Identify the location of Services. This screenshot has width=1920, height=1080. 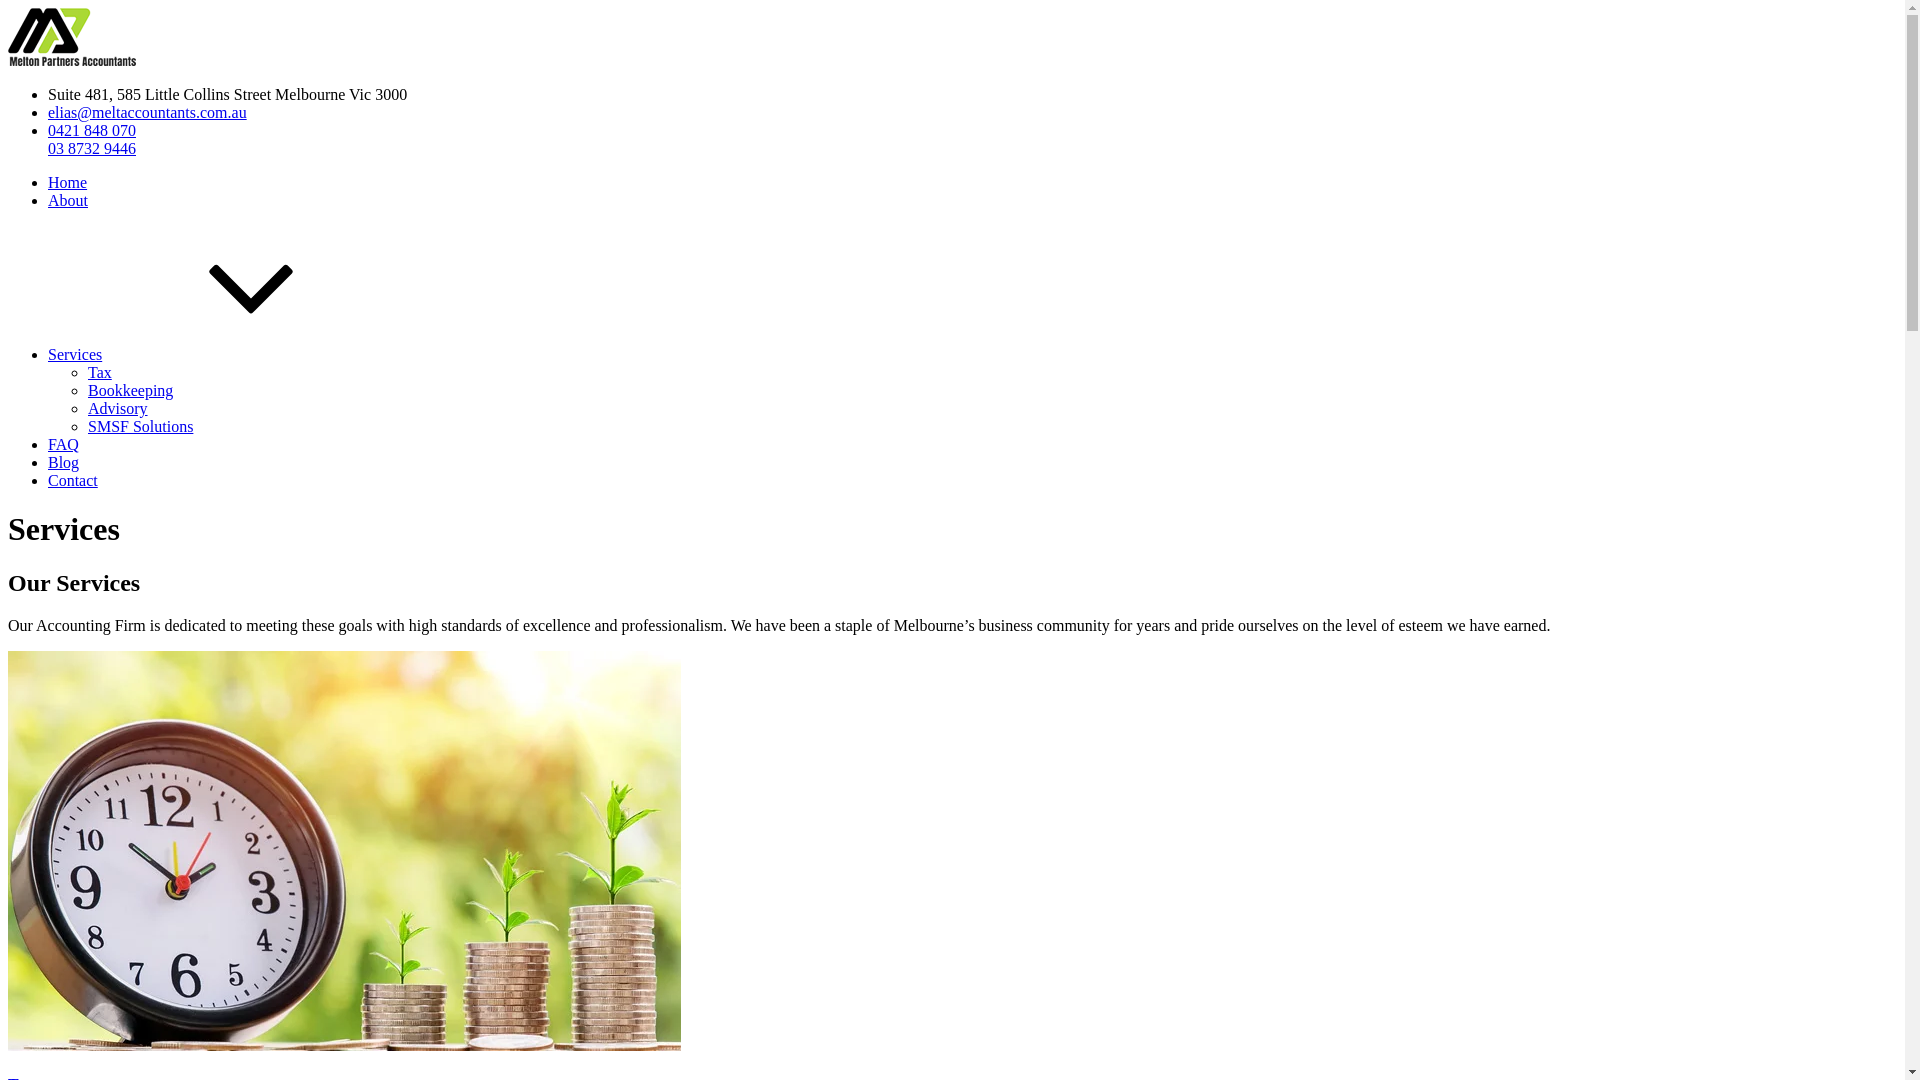
(225, 354).